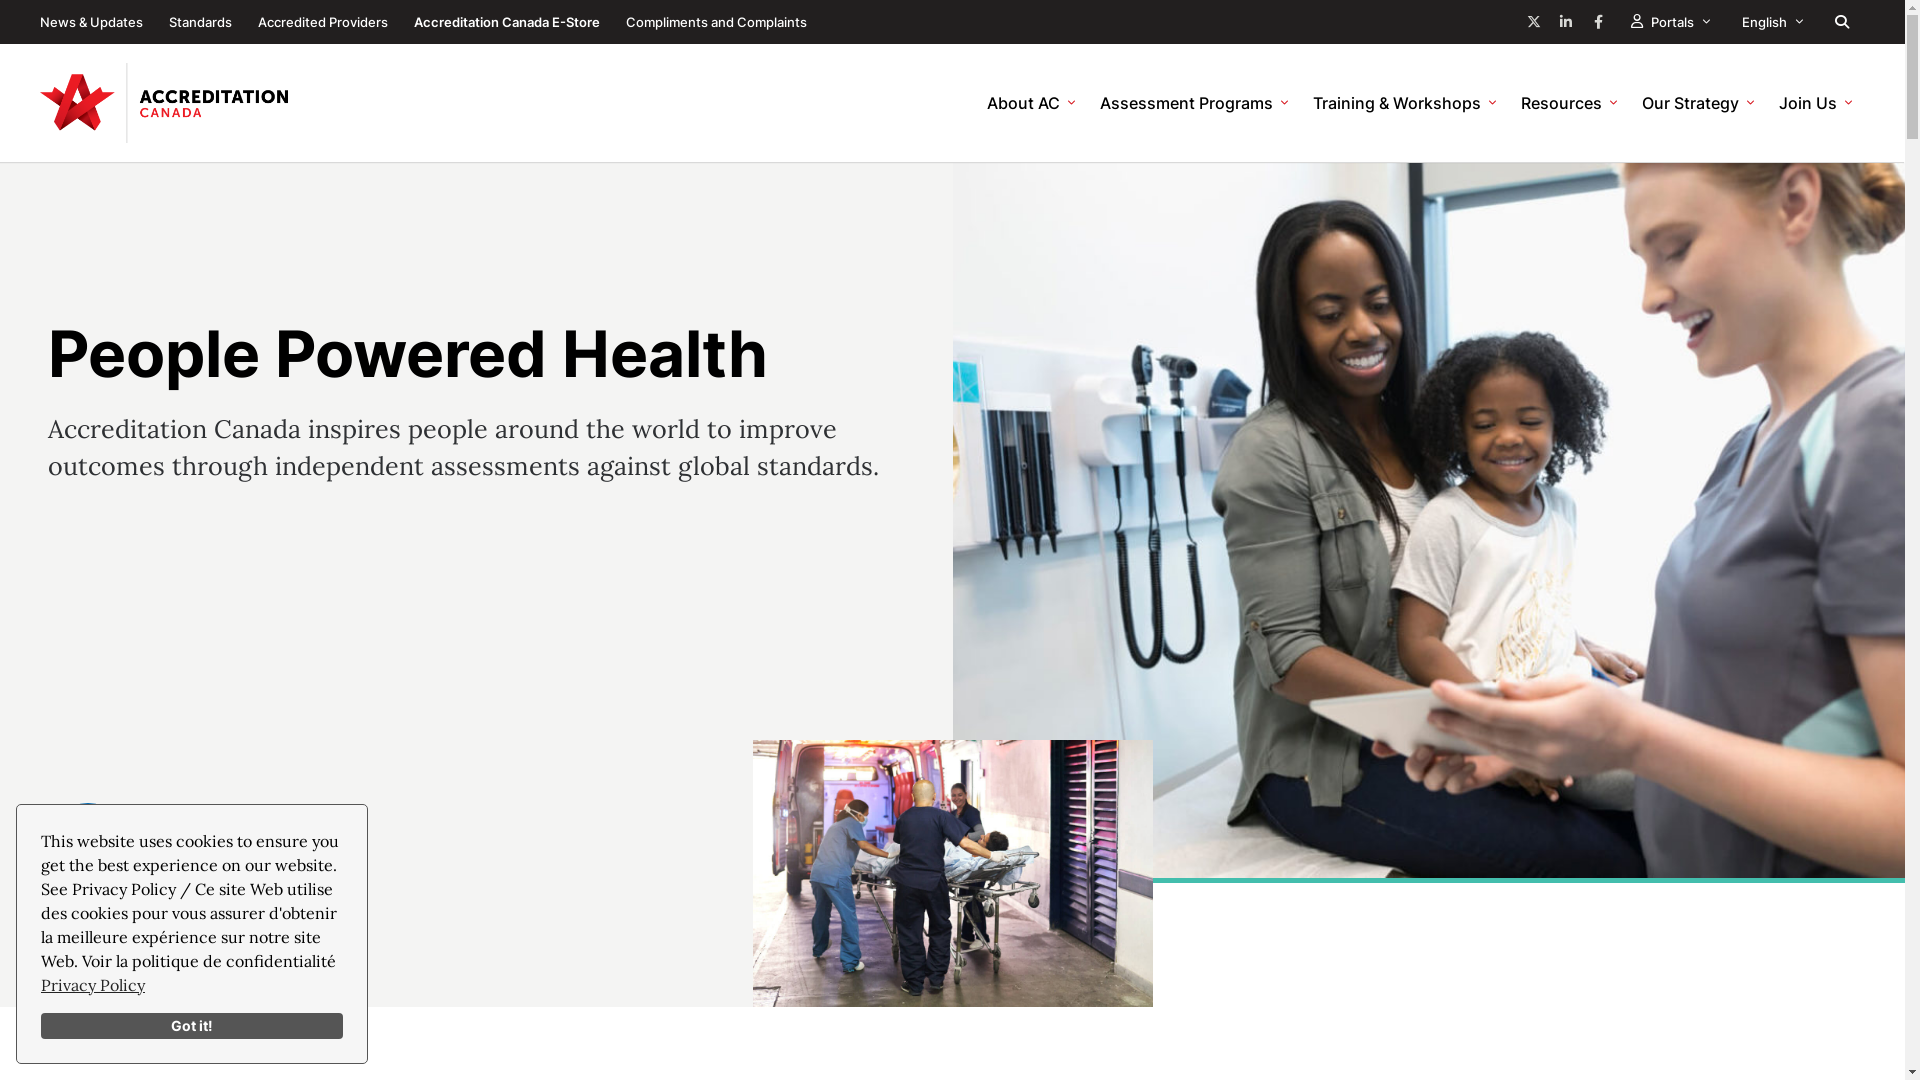  Describe the element at coordinates (1698, 103) in the screenshot. I see `Our Strategy` at that location.